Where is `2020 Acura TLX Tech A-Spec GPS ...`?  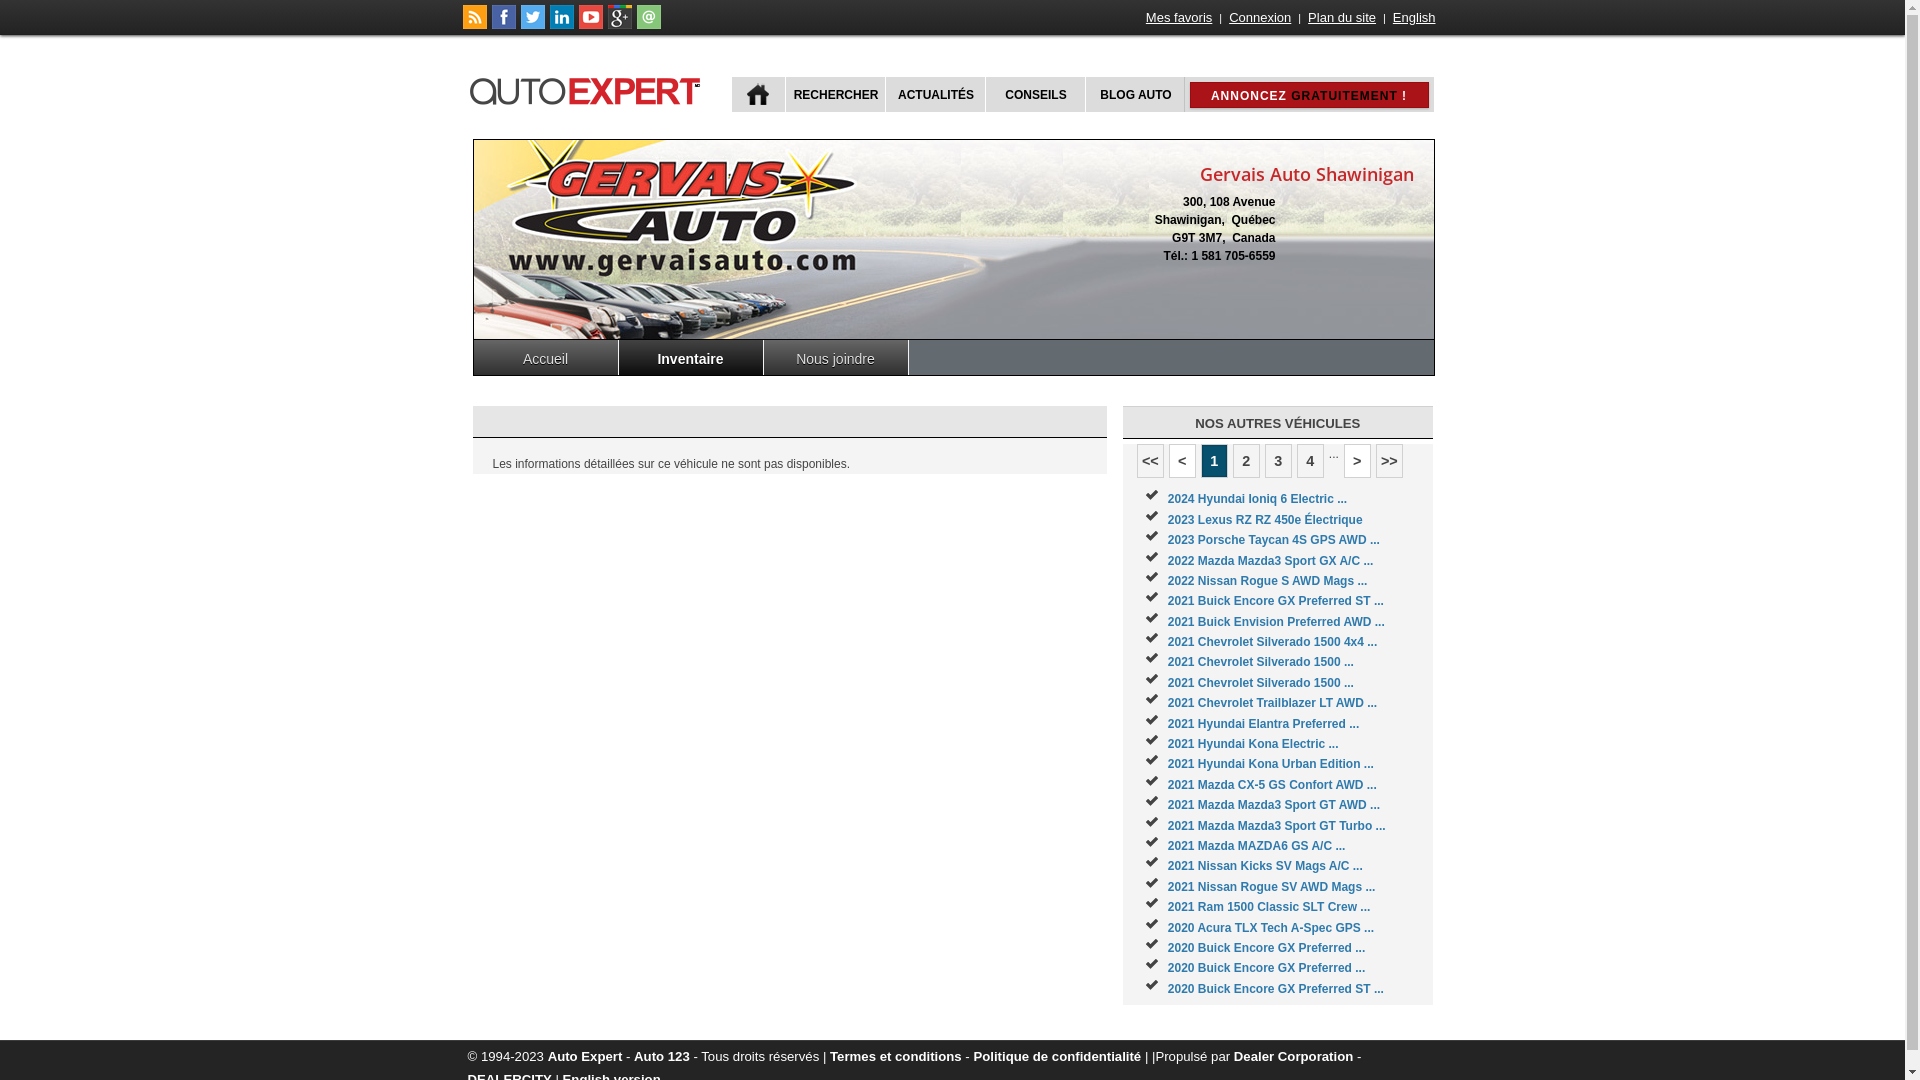 2020 Acura TLX Tech A-Spec GPS ... is located at coordinates (1271, 928).